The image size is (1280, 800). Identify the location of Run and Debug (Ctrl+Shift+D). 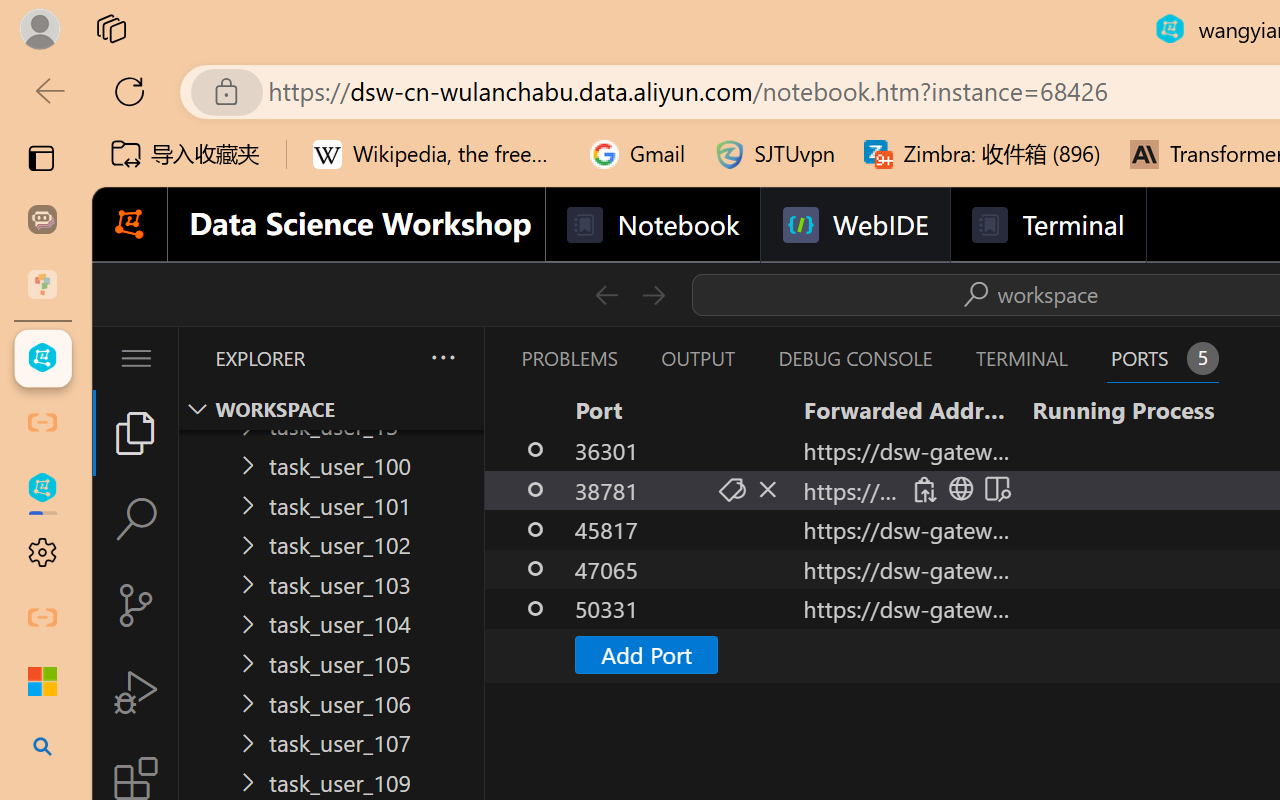
(136, 692).